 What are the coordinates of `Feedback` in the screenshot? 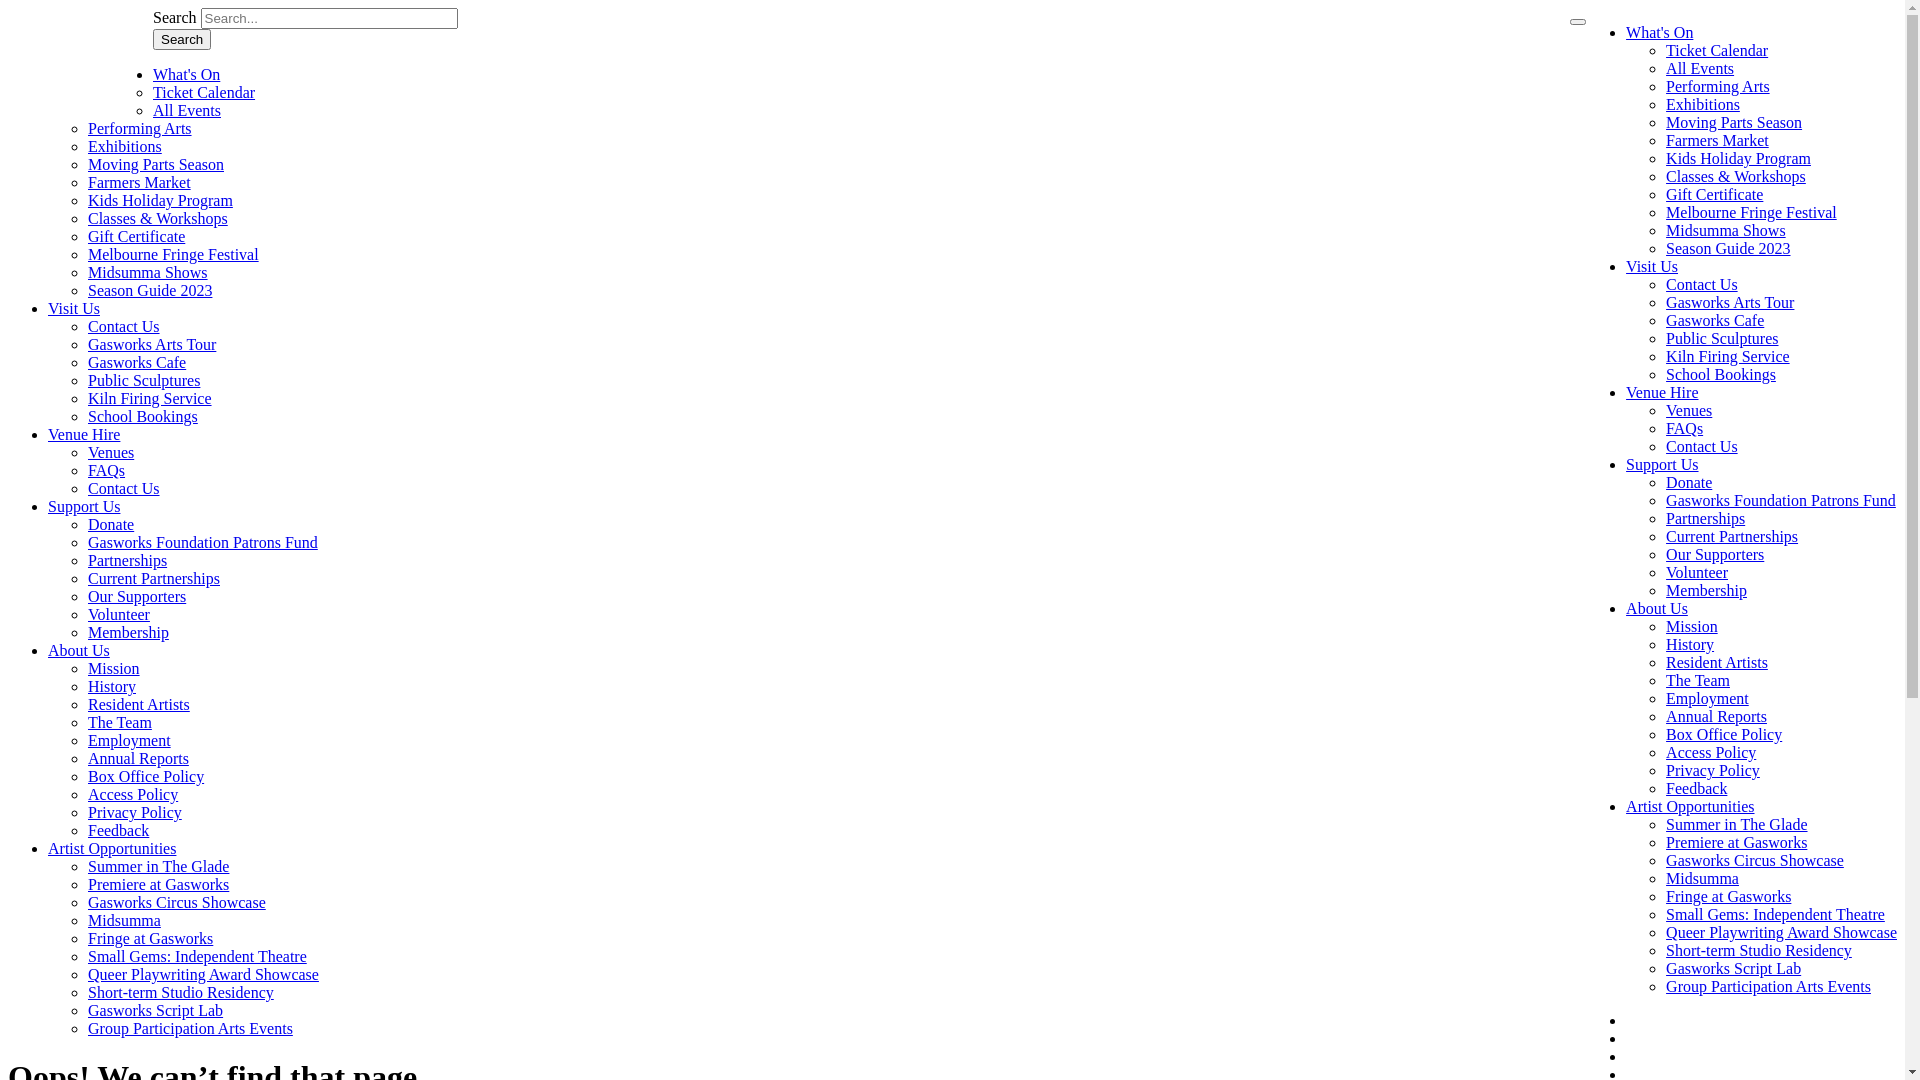 It's located at (1696, 788).